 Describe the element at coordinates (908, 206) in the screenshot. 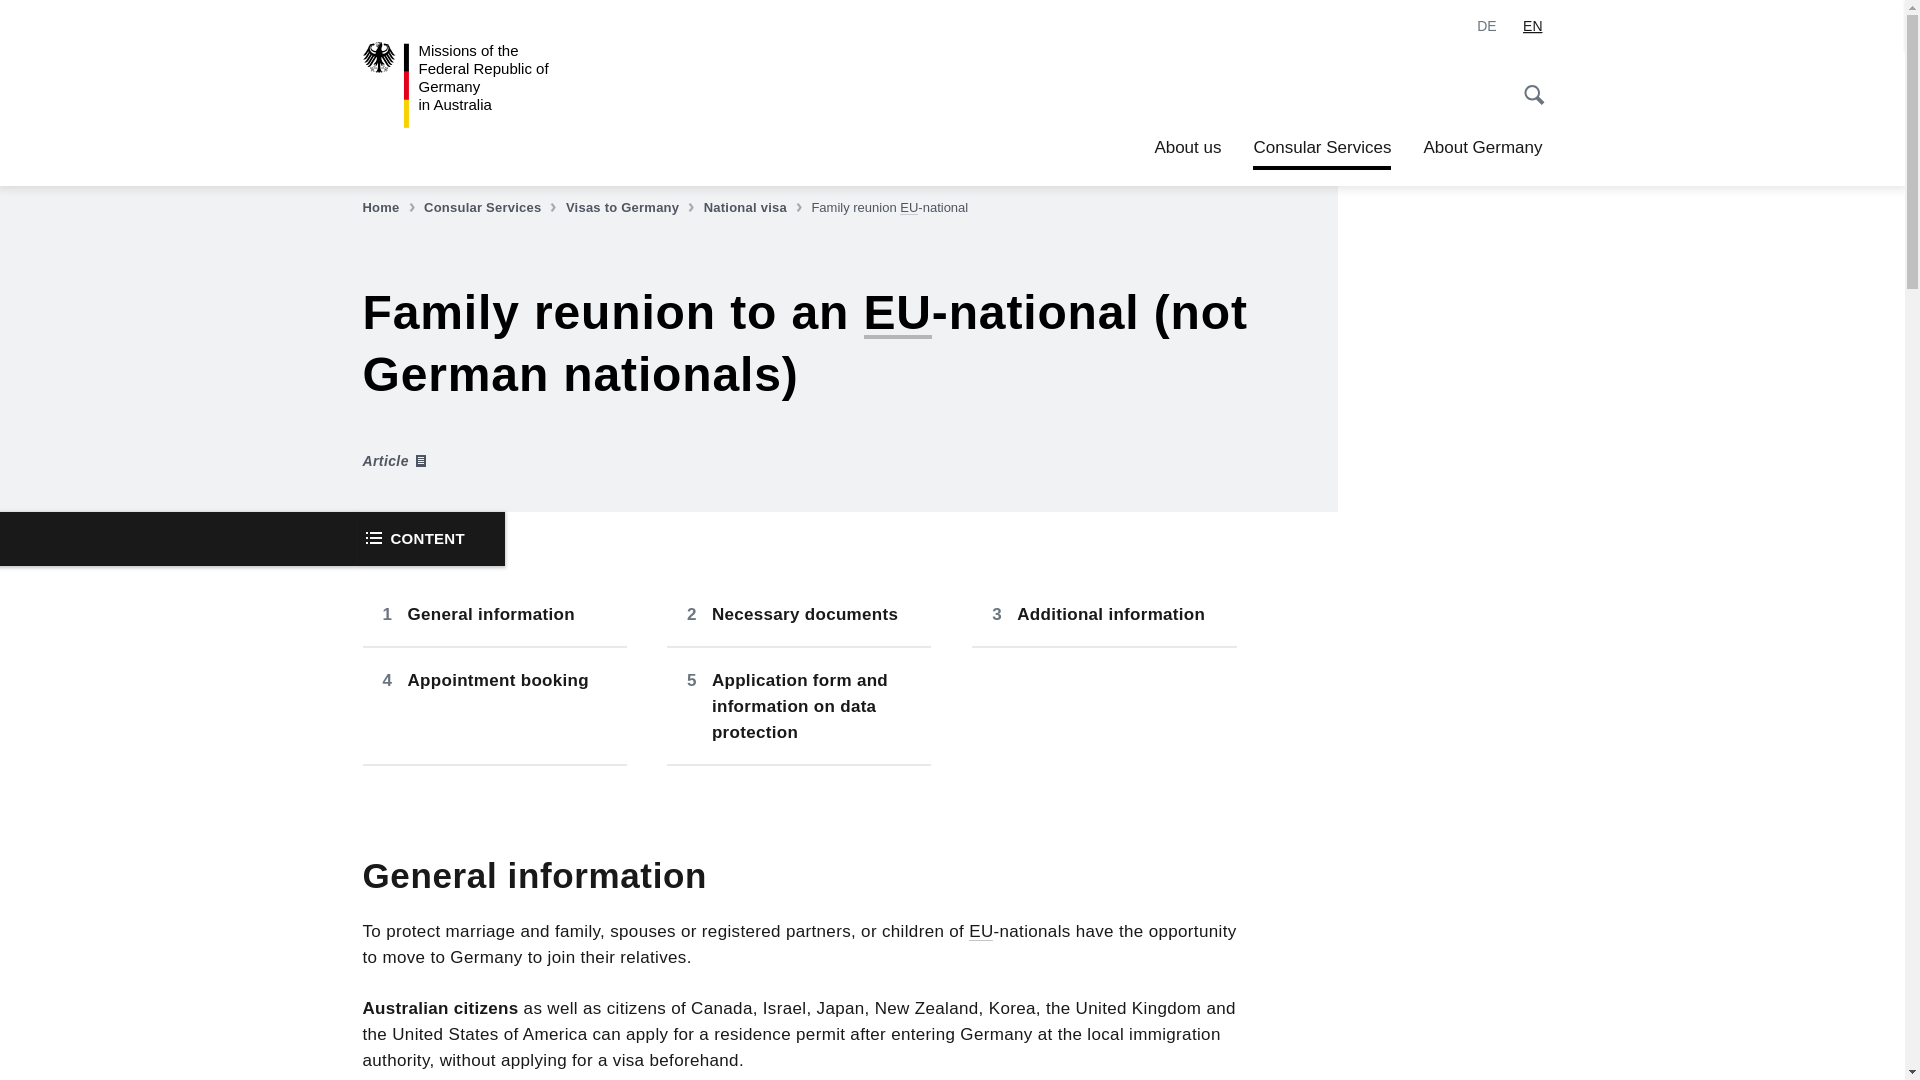

I see `European Union` at that location.